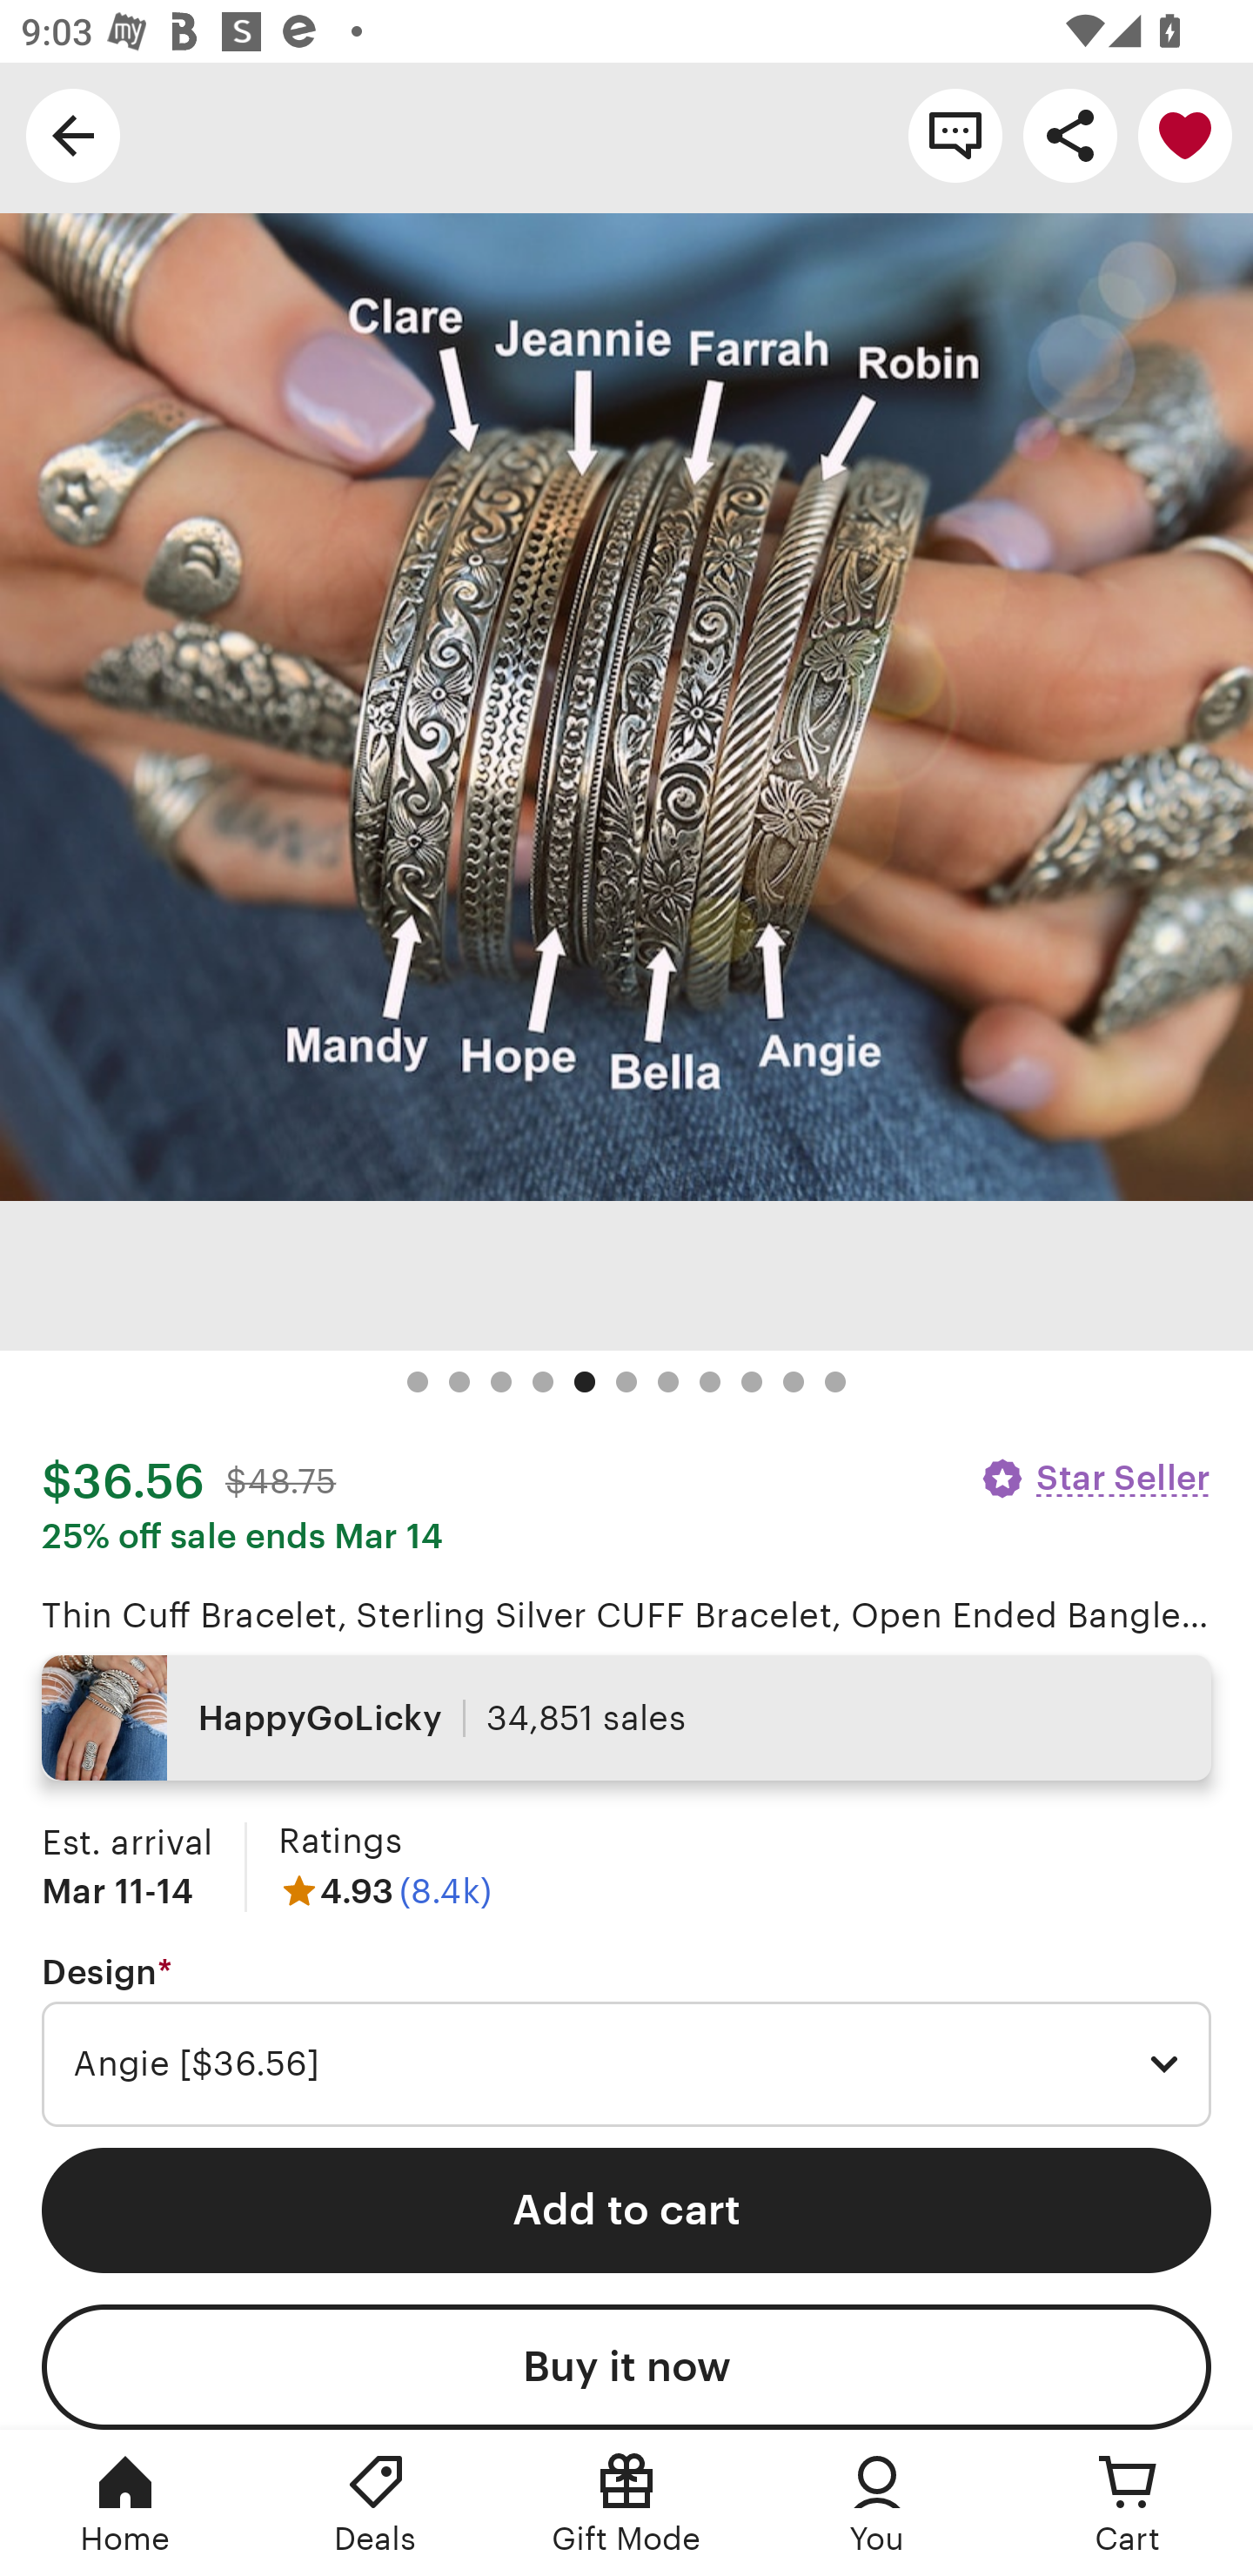 The height and width of the screenshot is (2576, 1253). I want to click on Buy it now, so click(626, 2367).